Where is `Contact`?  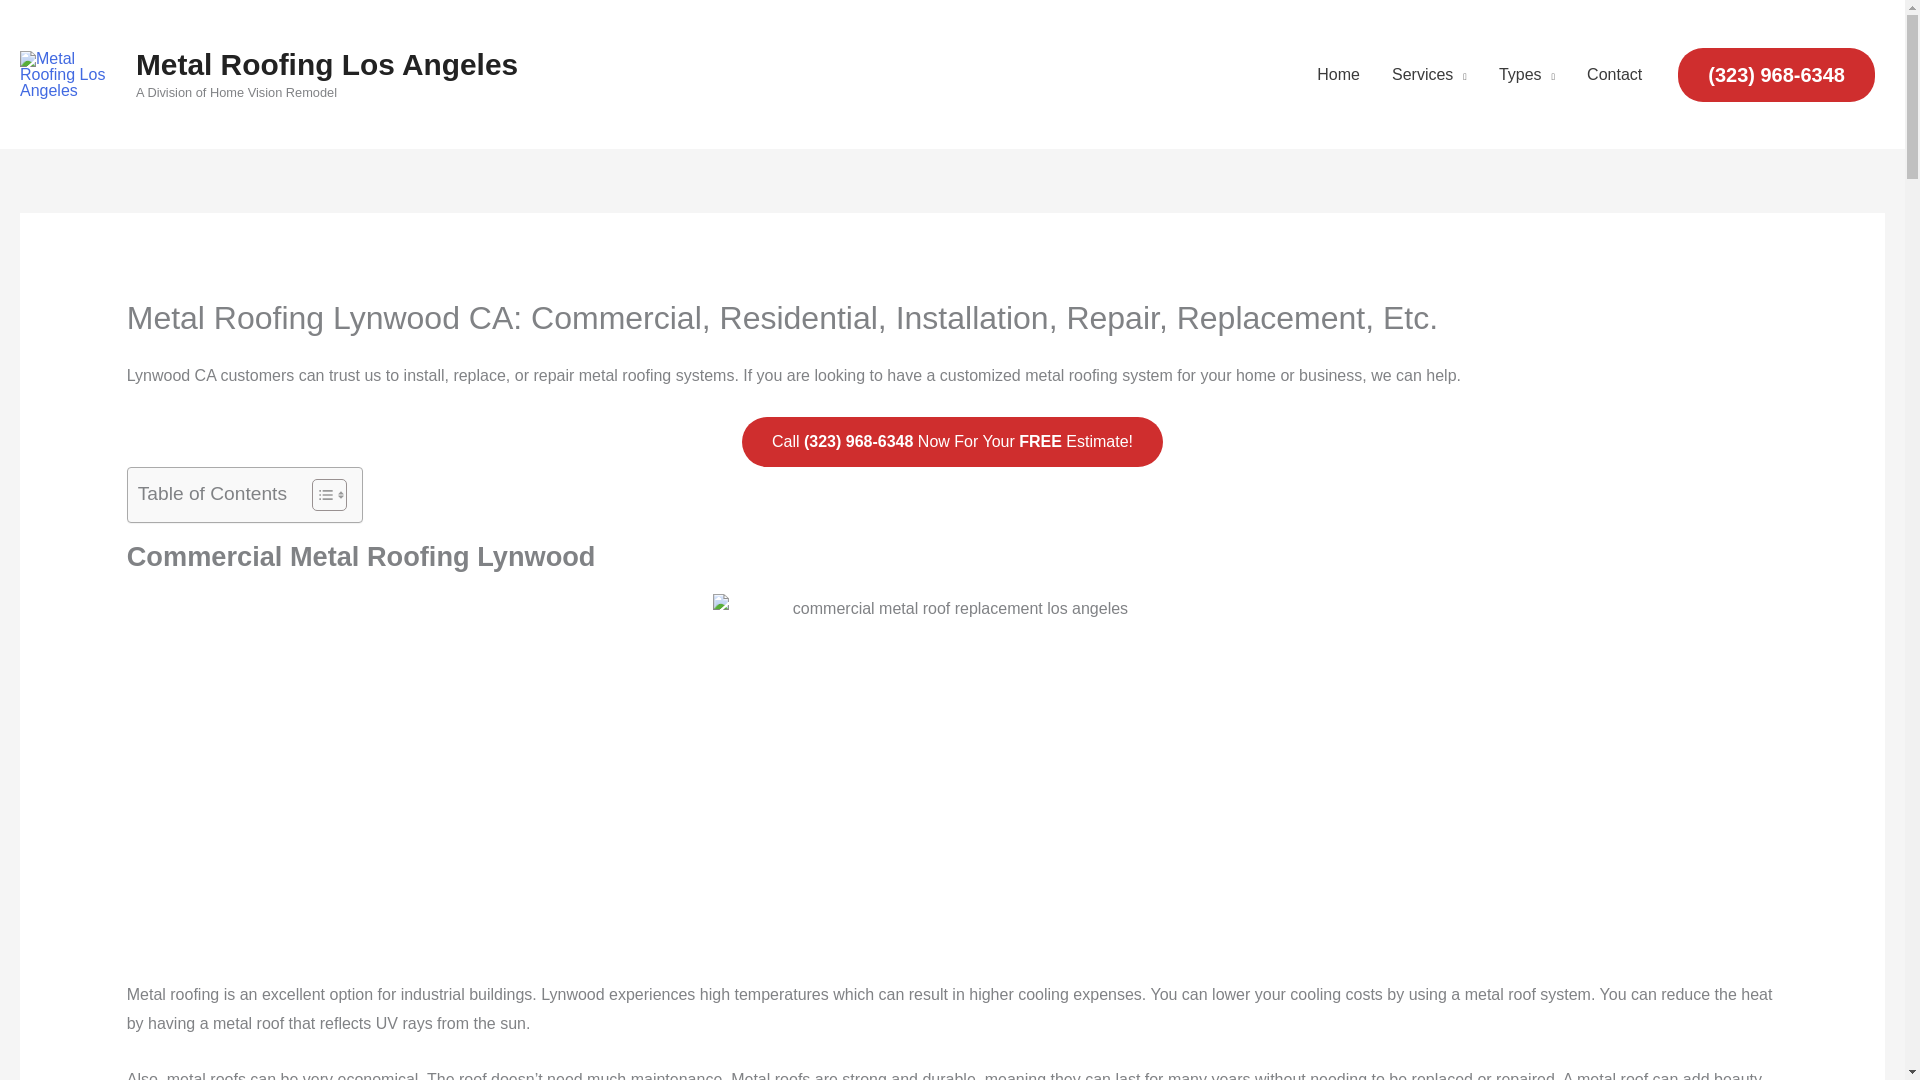
Contact is located at coordinates (1614, 74).